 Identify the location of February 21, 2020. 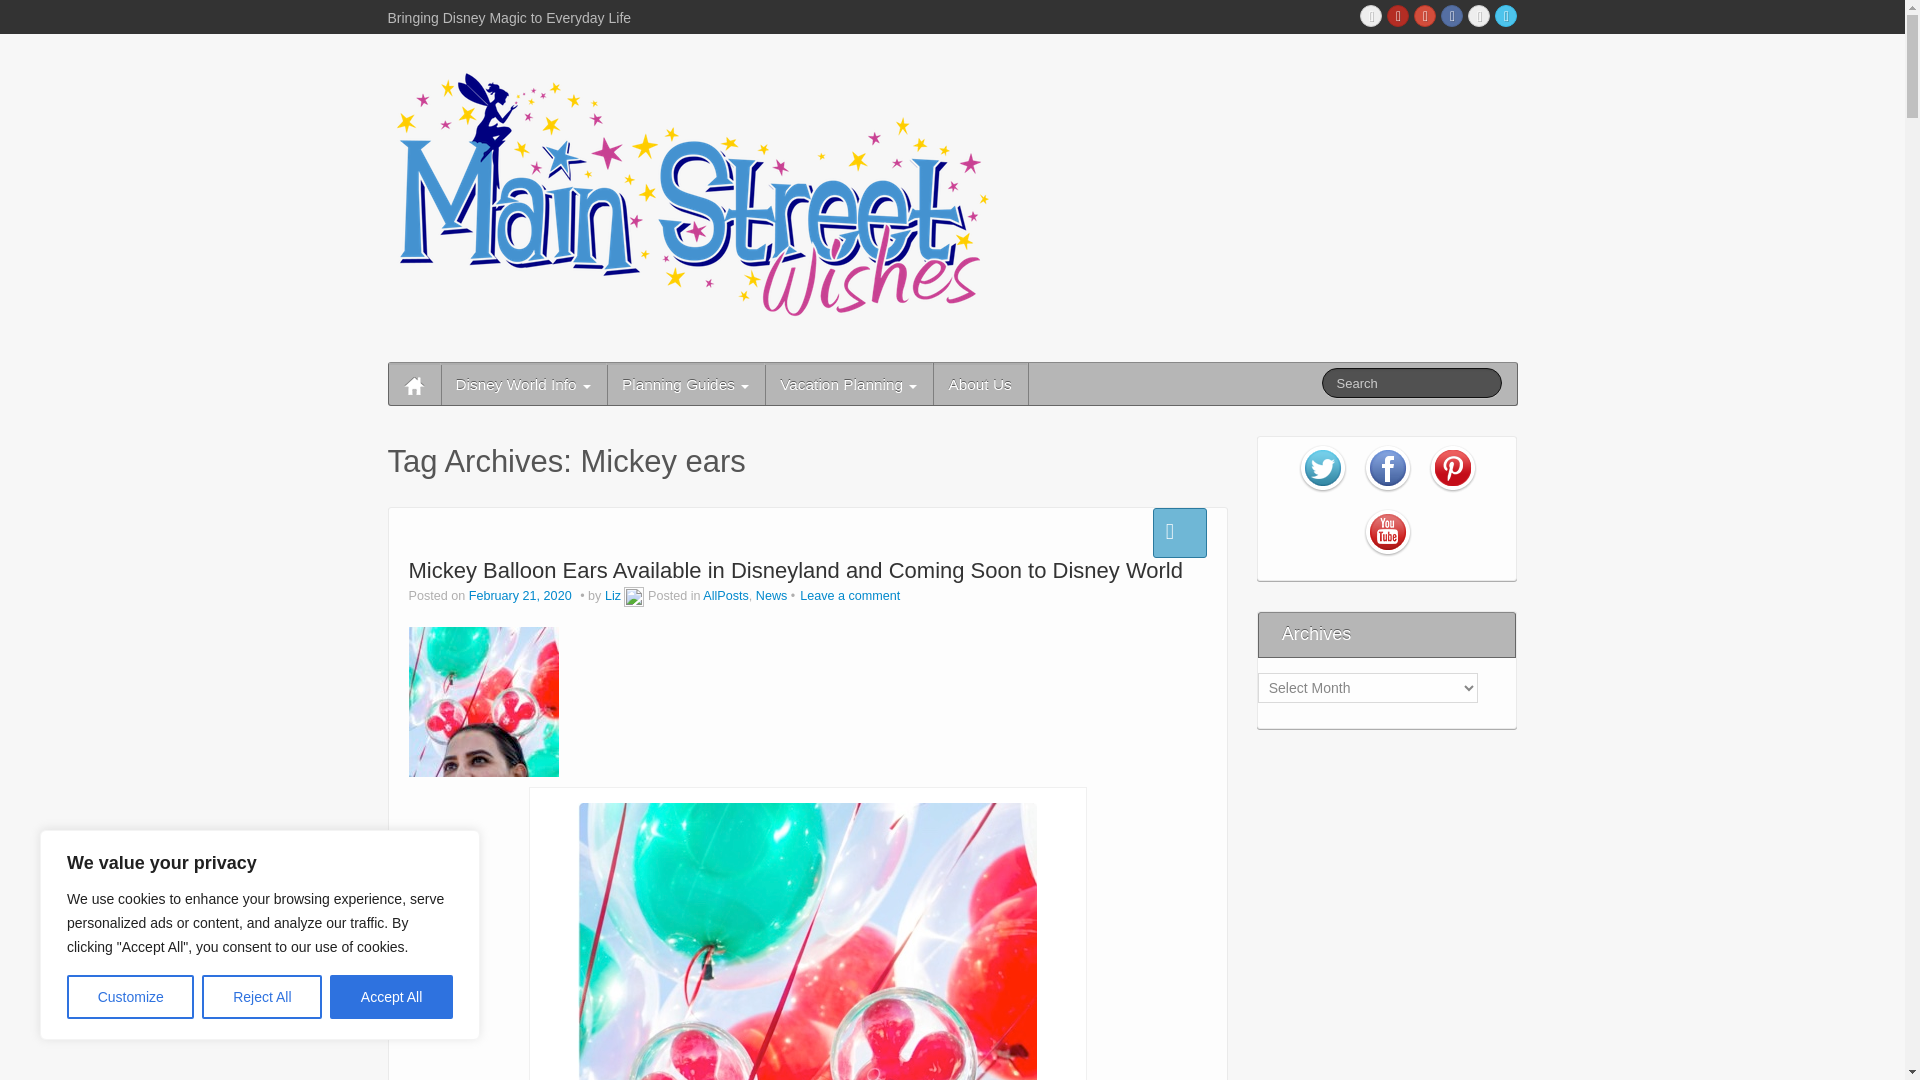
(521, 595).